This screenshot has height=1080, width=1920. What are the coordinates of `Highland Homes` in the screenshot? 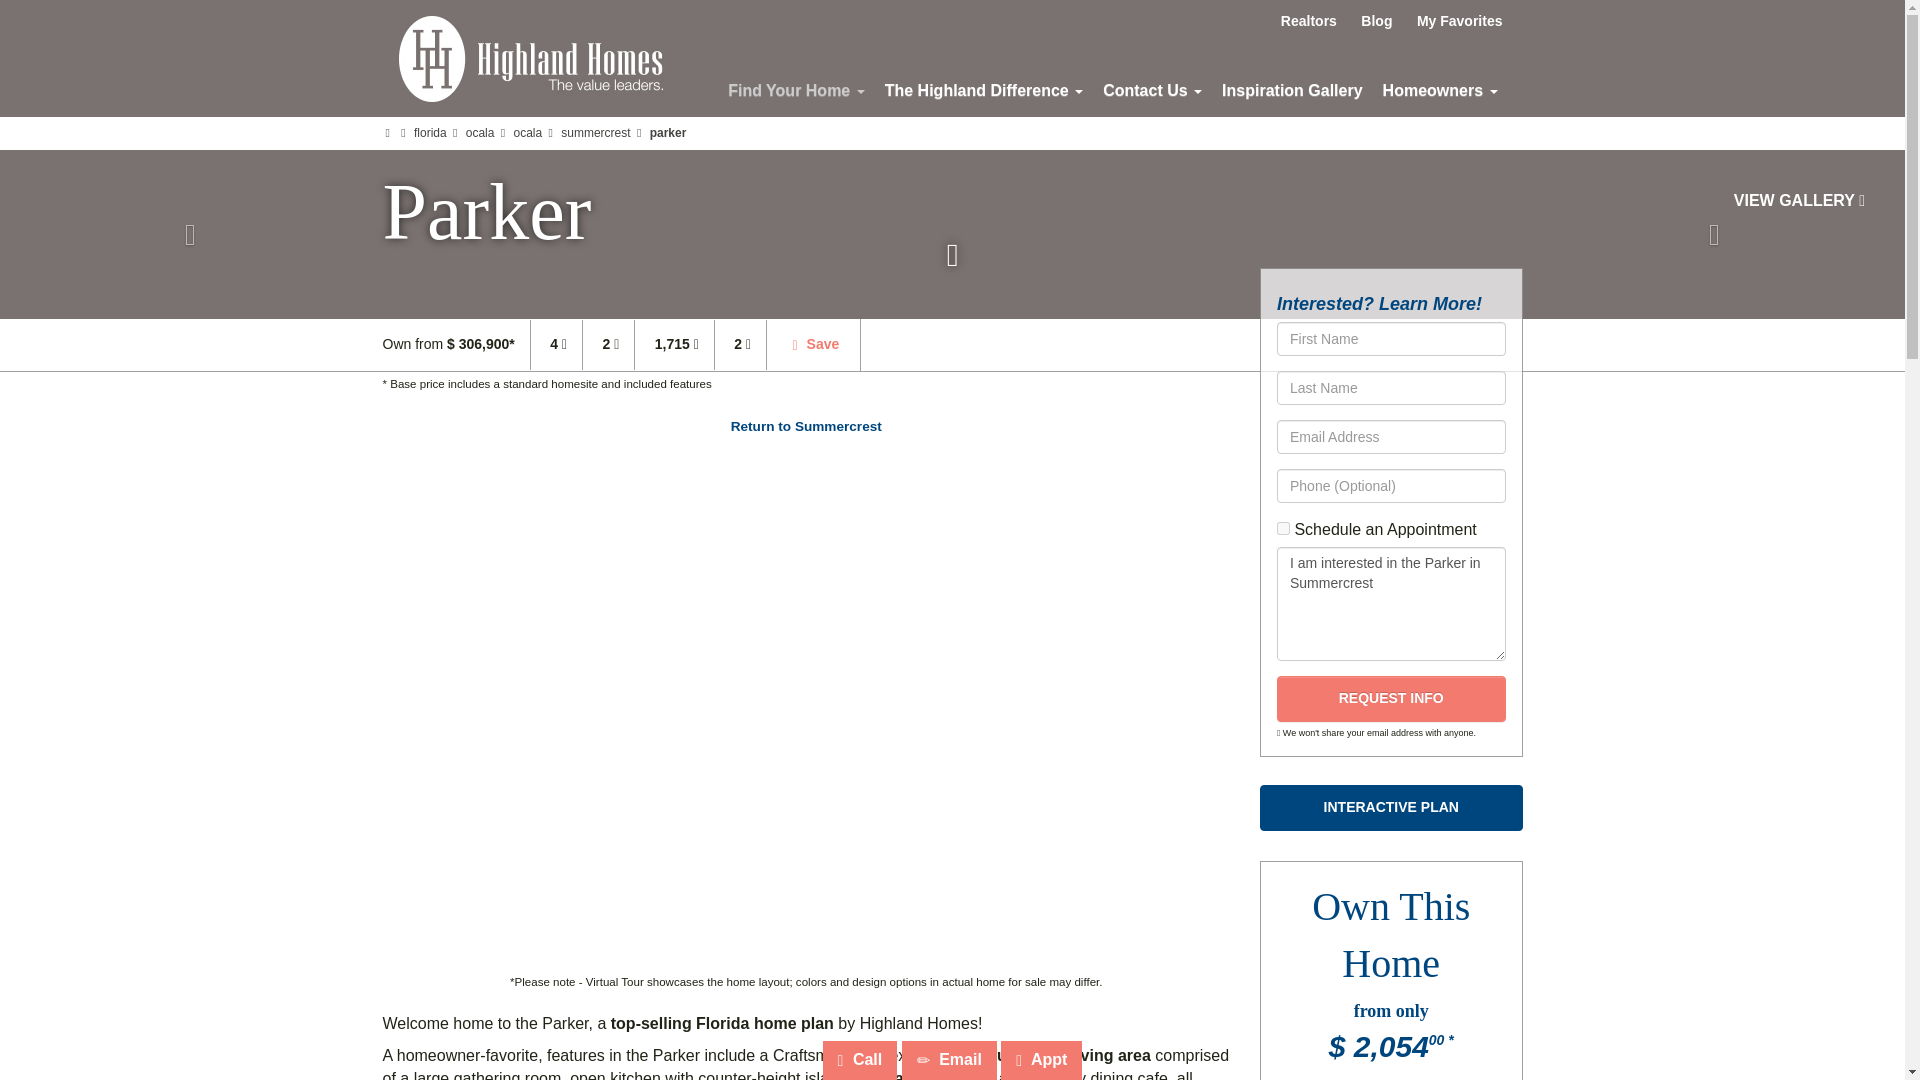 It's located at (530, 58).